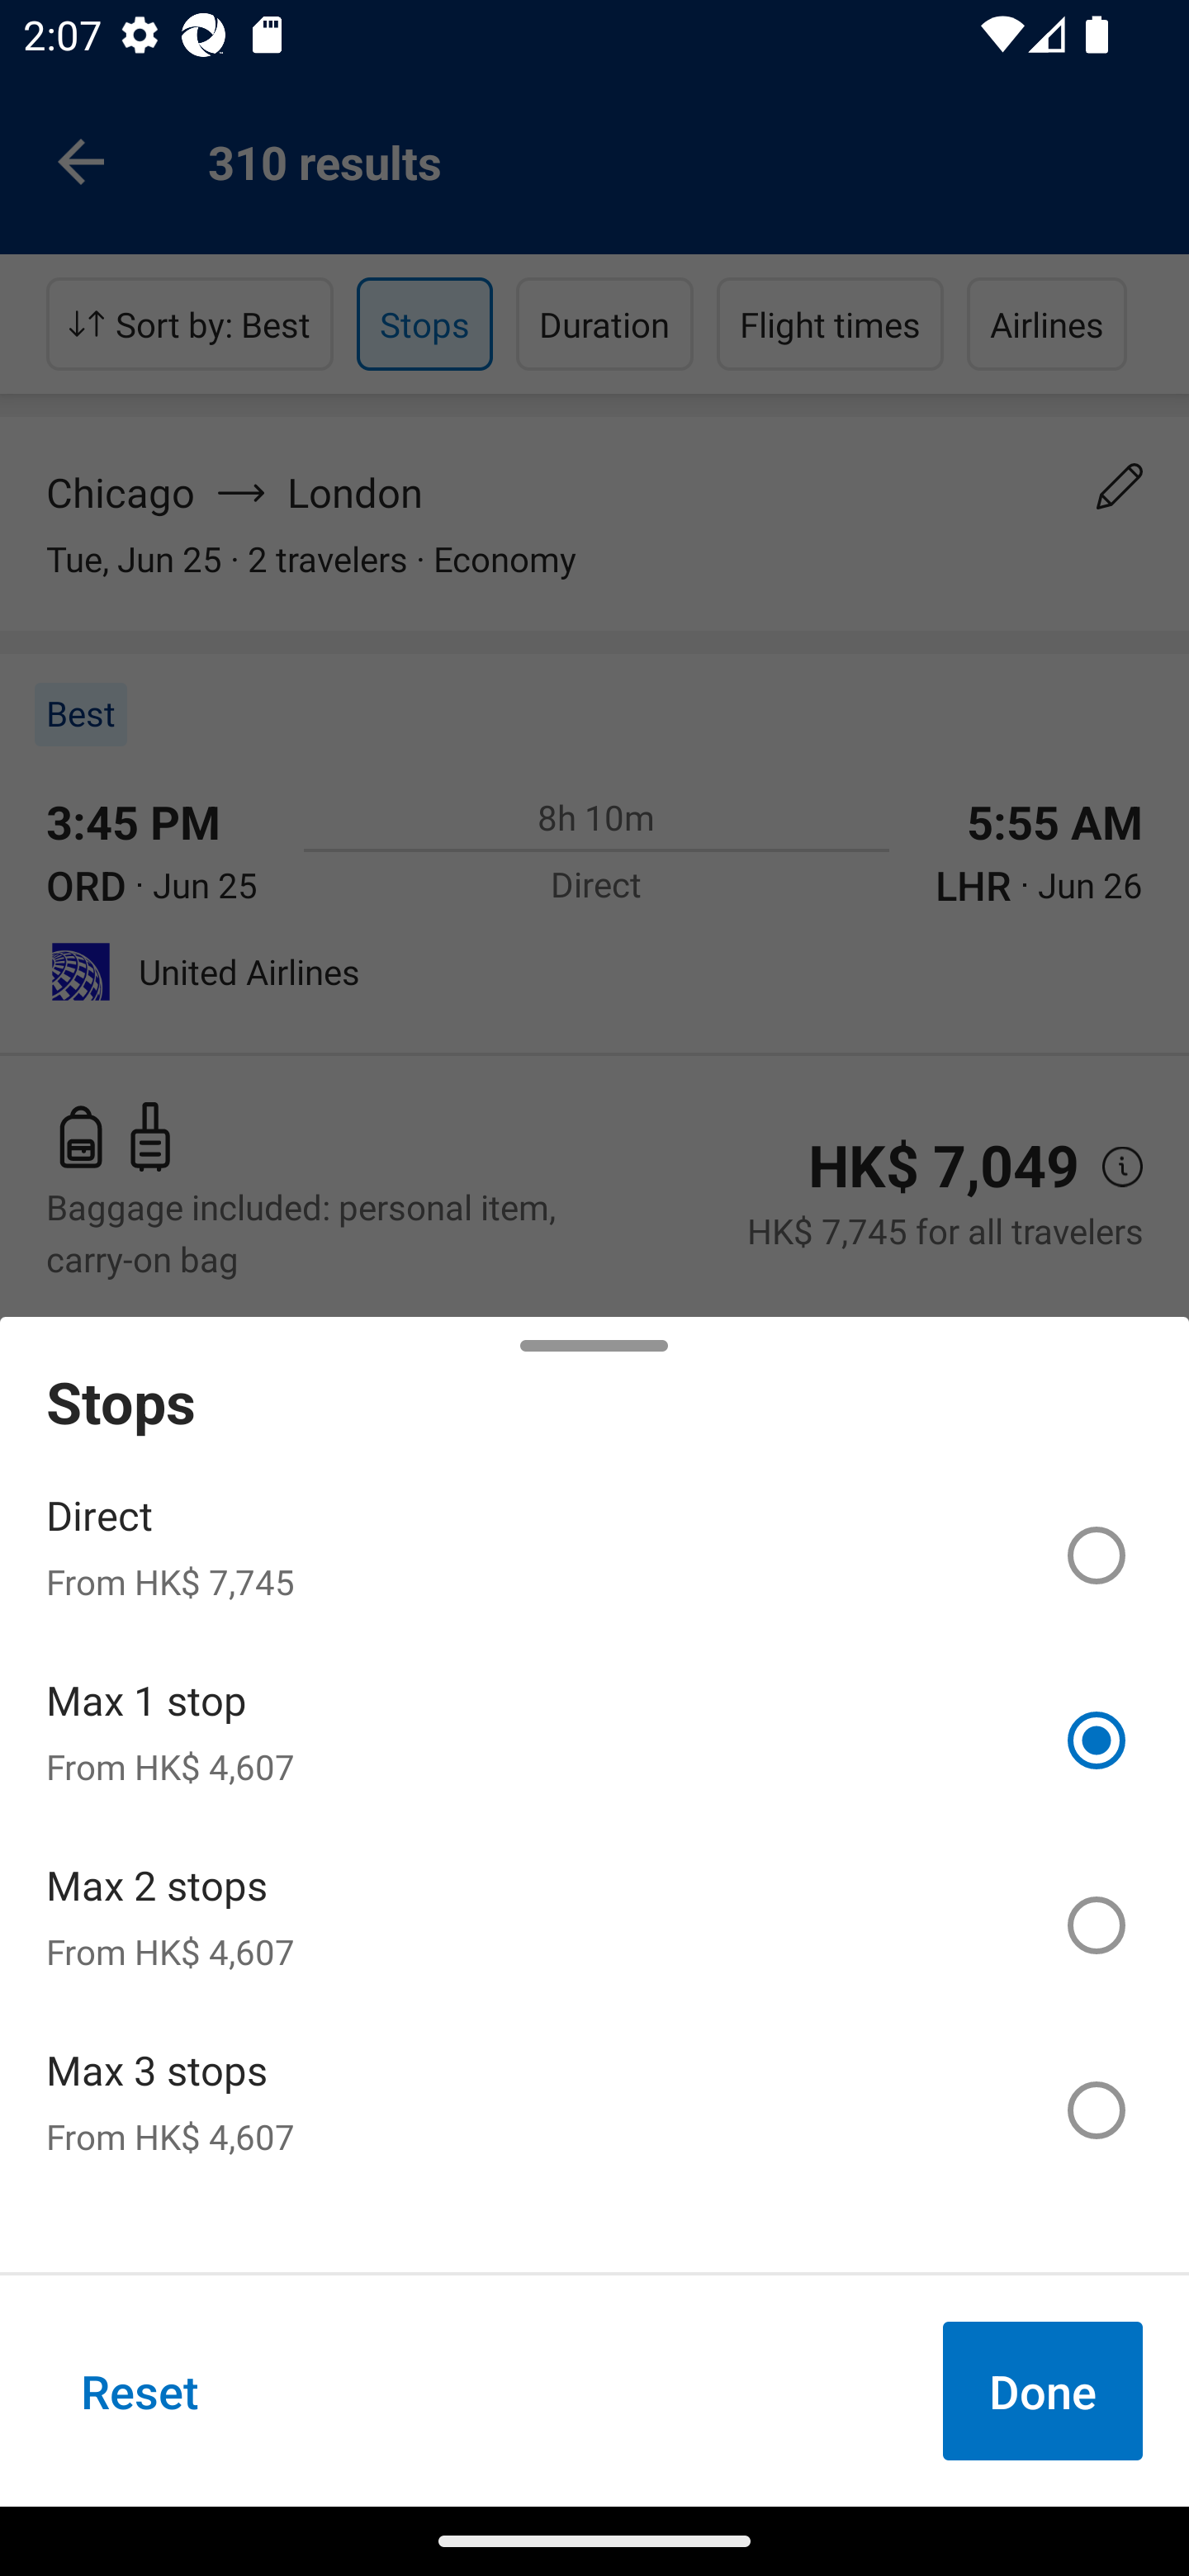  Describe the element at coordinates (594, 2110) in the screenshot. I see `Max 3 stops From HK$ 4,607` at that location.